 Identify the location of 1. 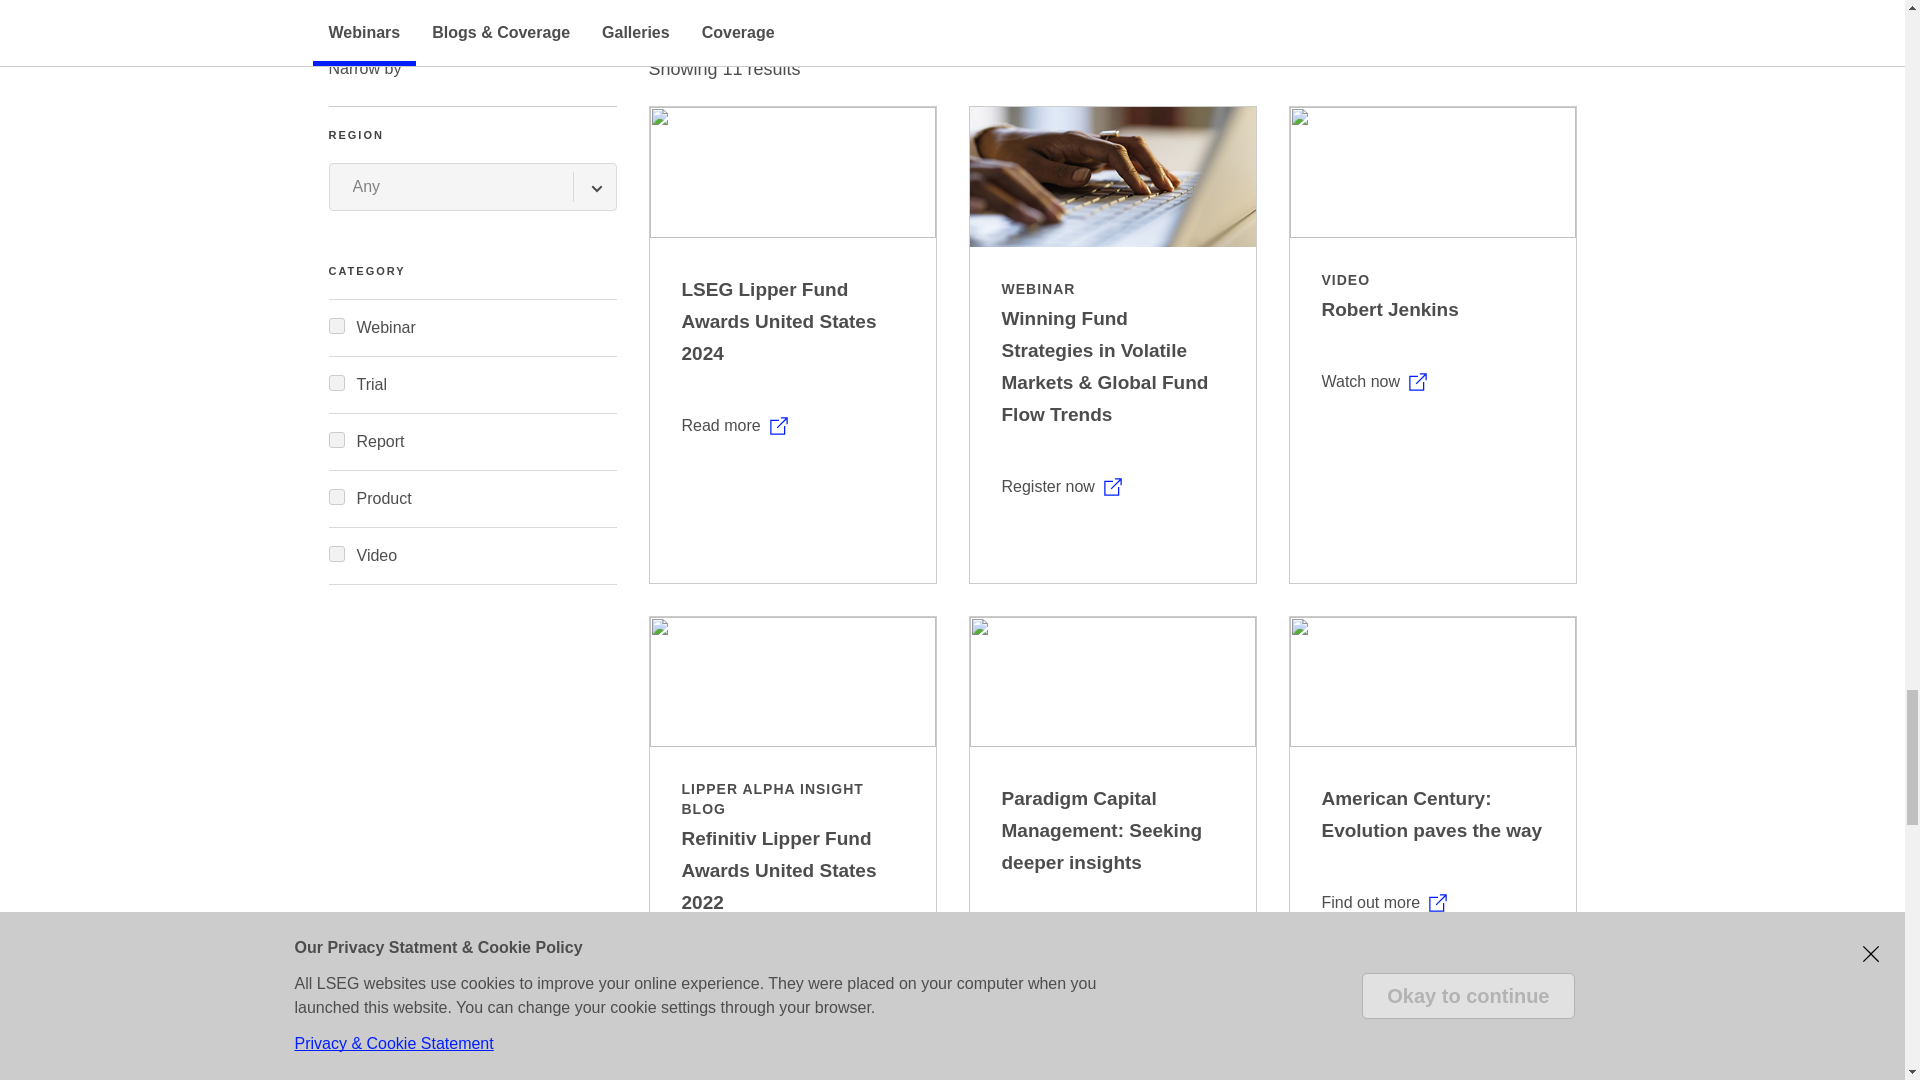
(336, 554).